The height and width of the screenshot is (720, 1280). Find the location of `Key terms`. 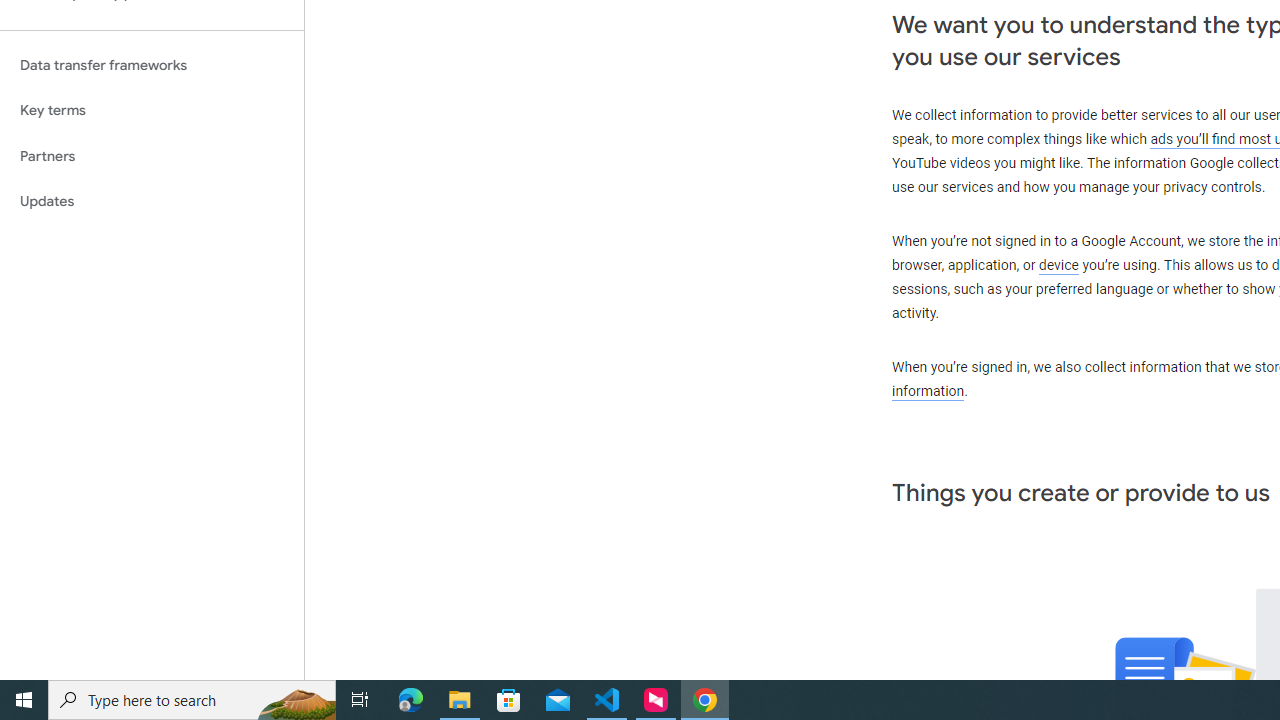

Key terms is located at coordinates (152, 110).